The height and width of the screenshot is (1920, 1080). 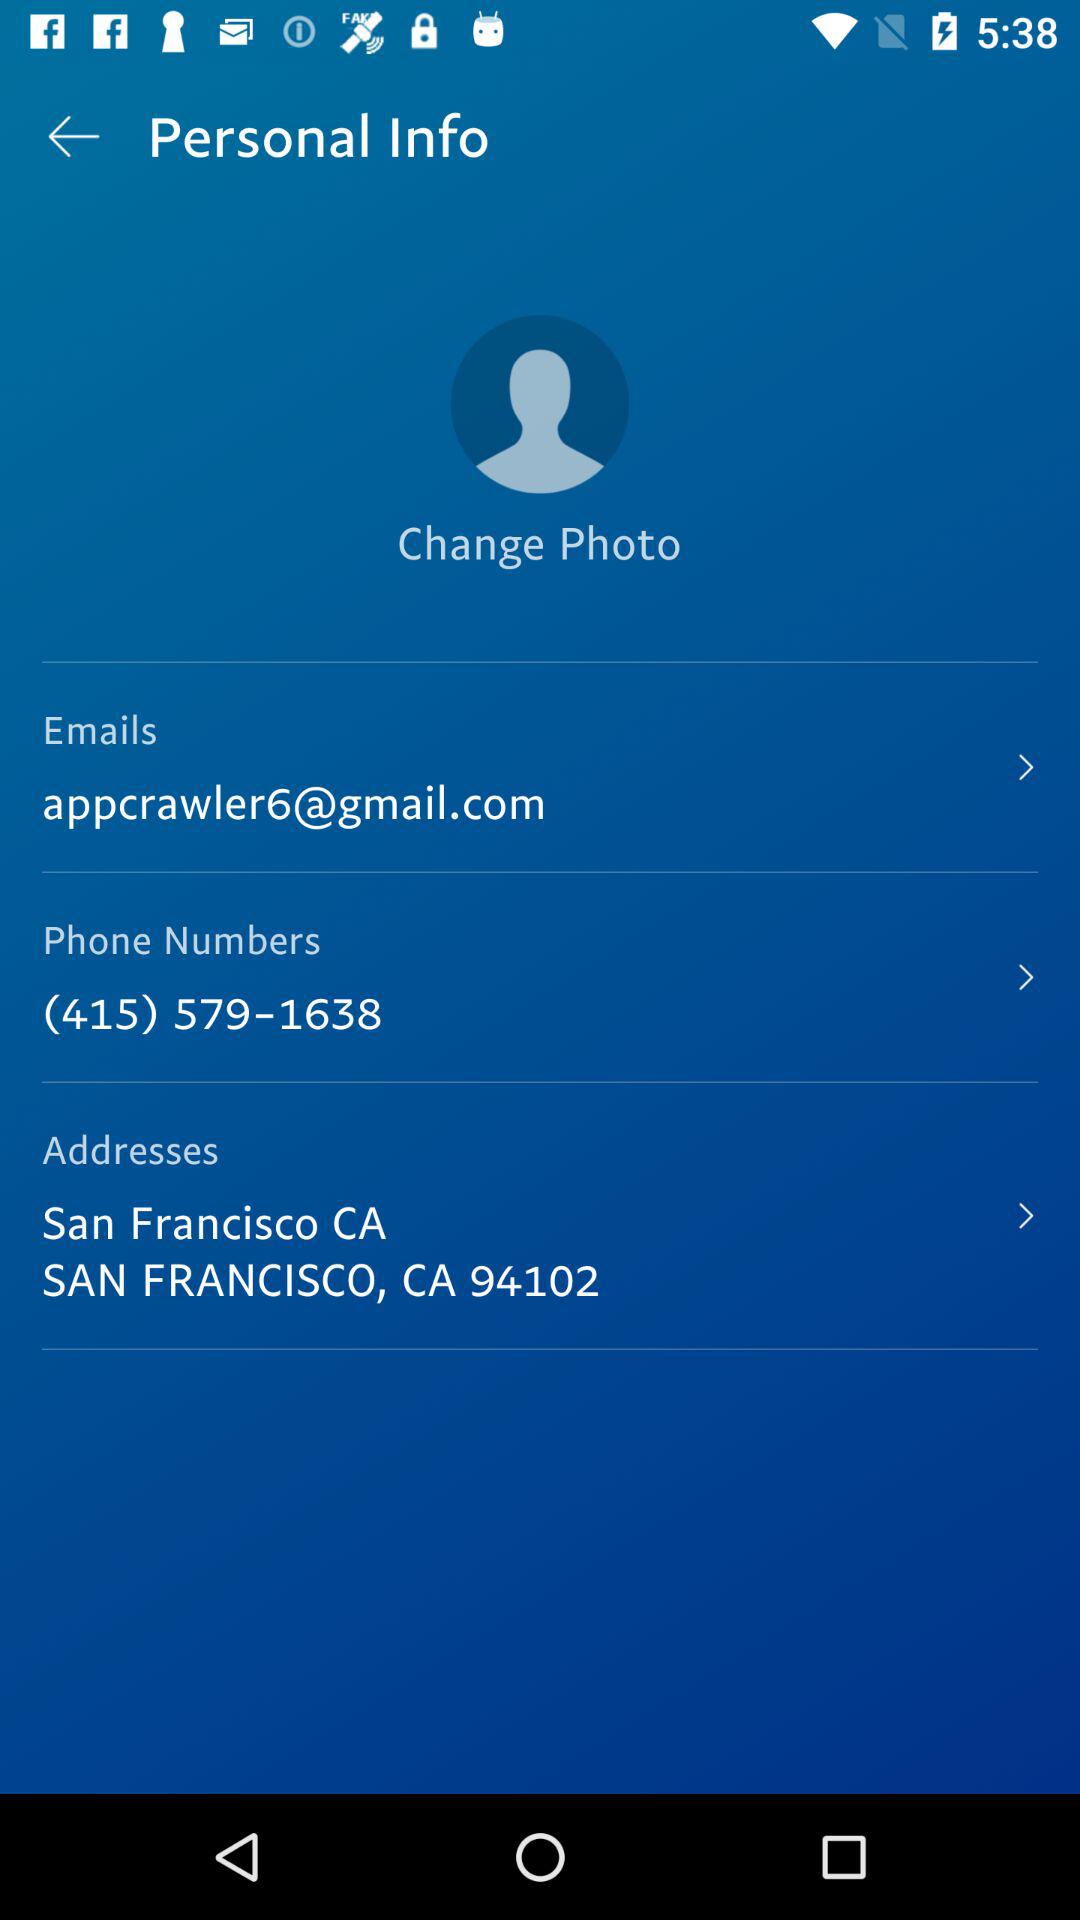 What do you see at coordinates (539, 577) in the screenshot?
I see `turn off the change photo item` at bounding box center [539, 577].